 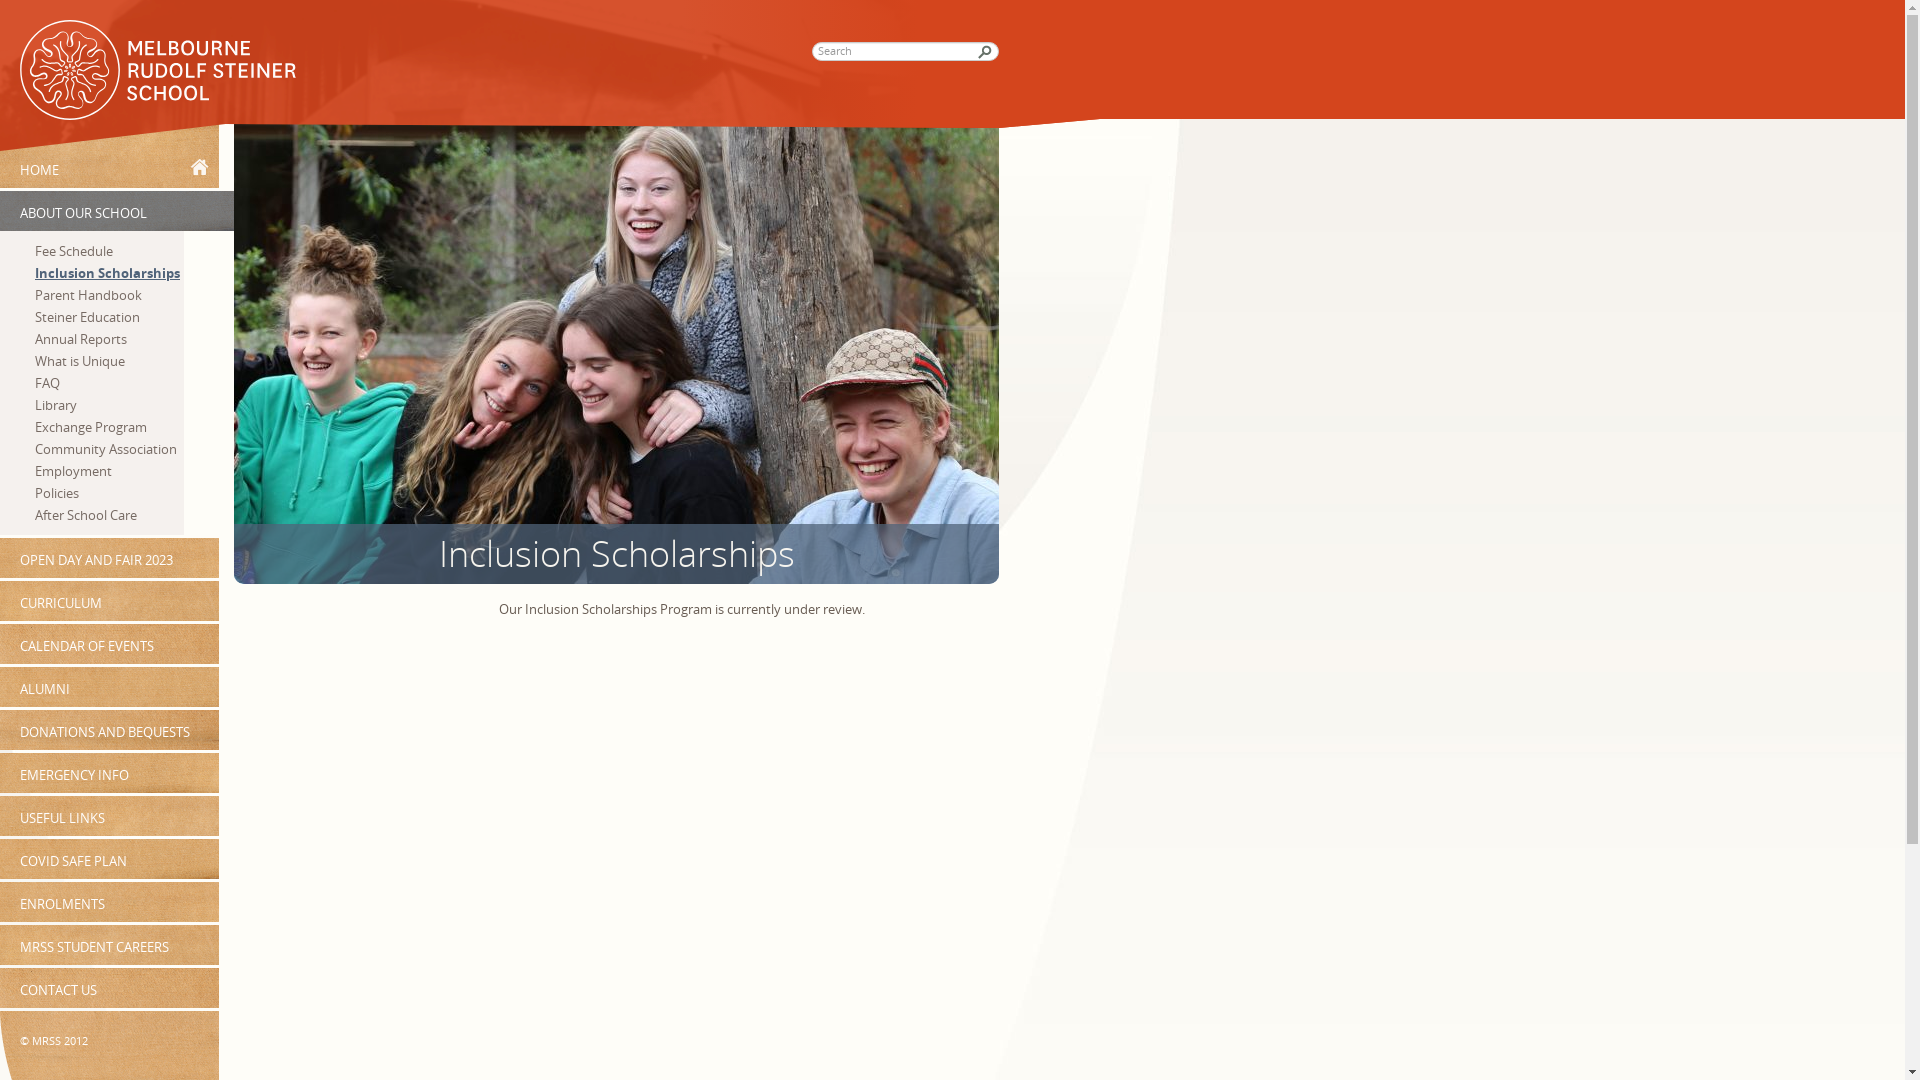 I want to click on Annual Reports, so click(x=110, y=339).